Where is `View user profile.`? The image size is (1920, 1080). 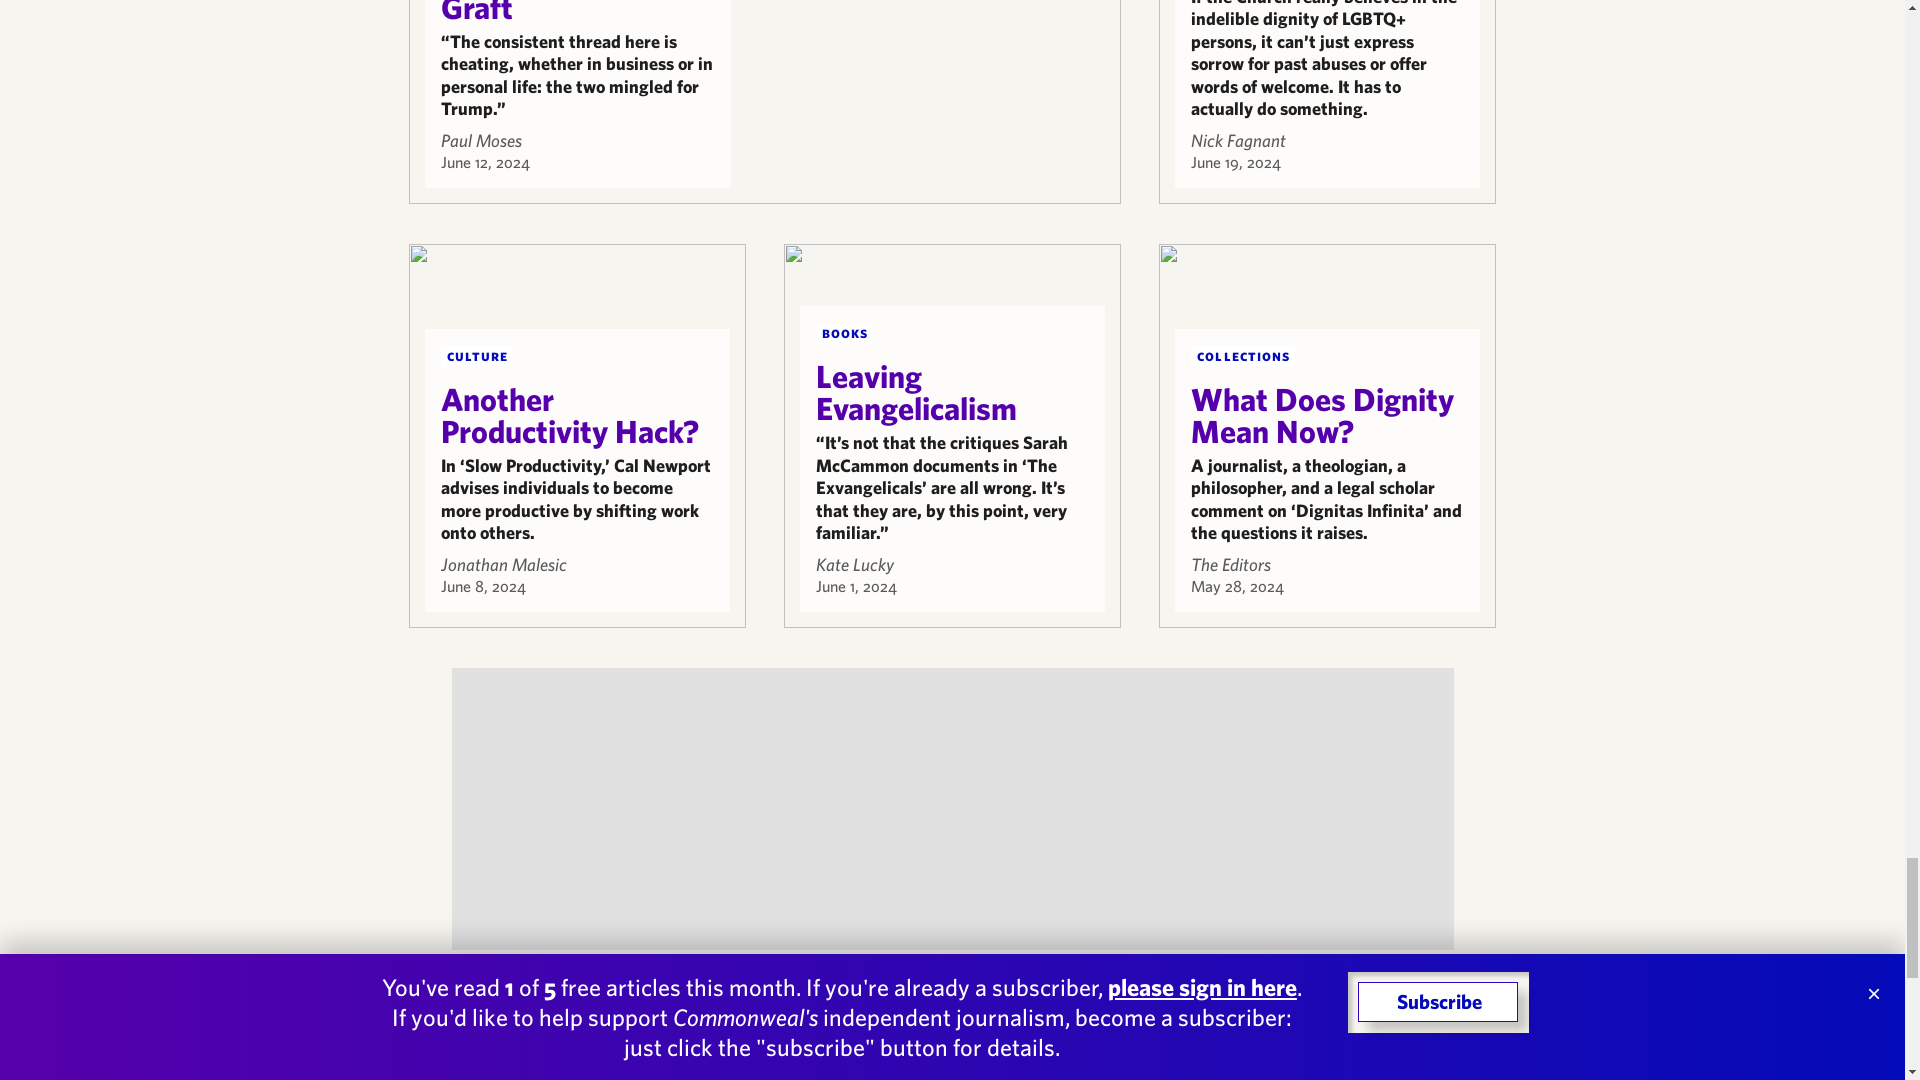
View user profile. is located at coordinates (1238, 140).